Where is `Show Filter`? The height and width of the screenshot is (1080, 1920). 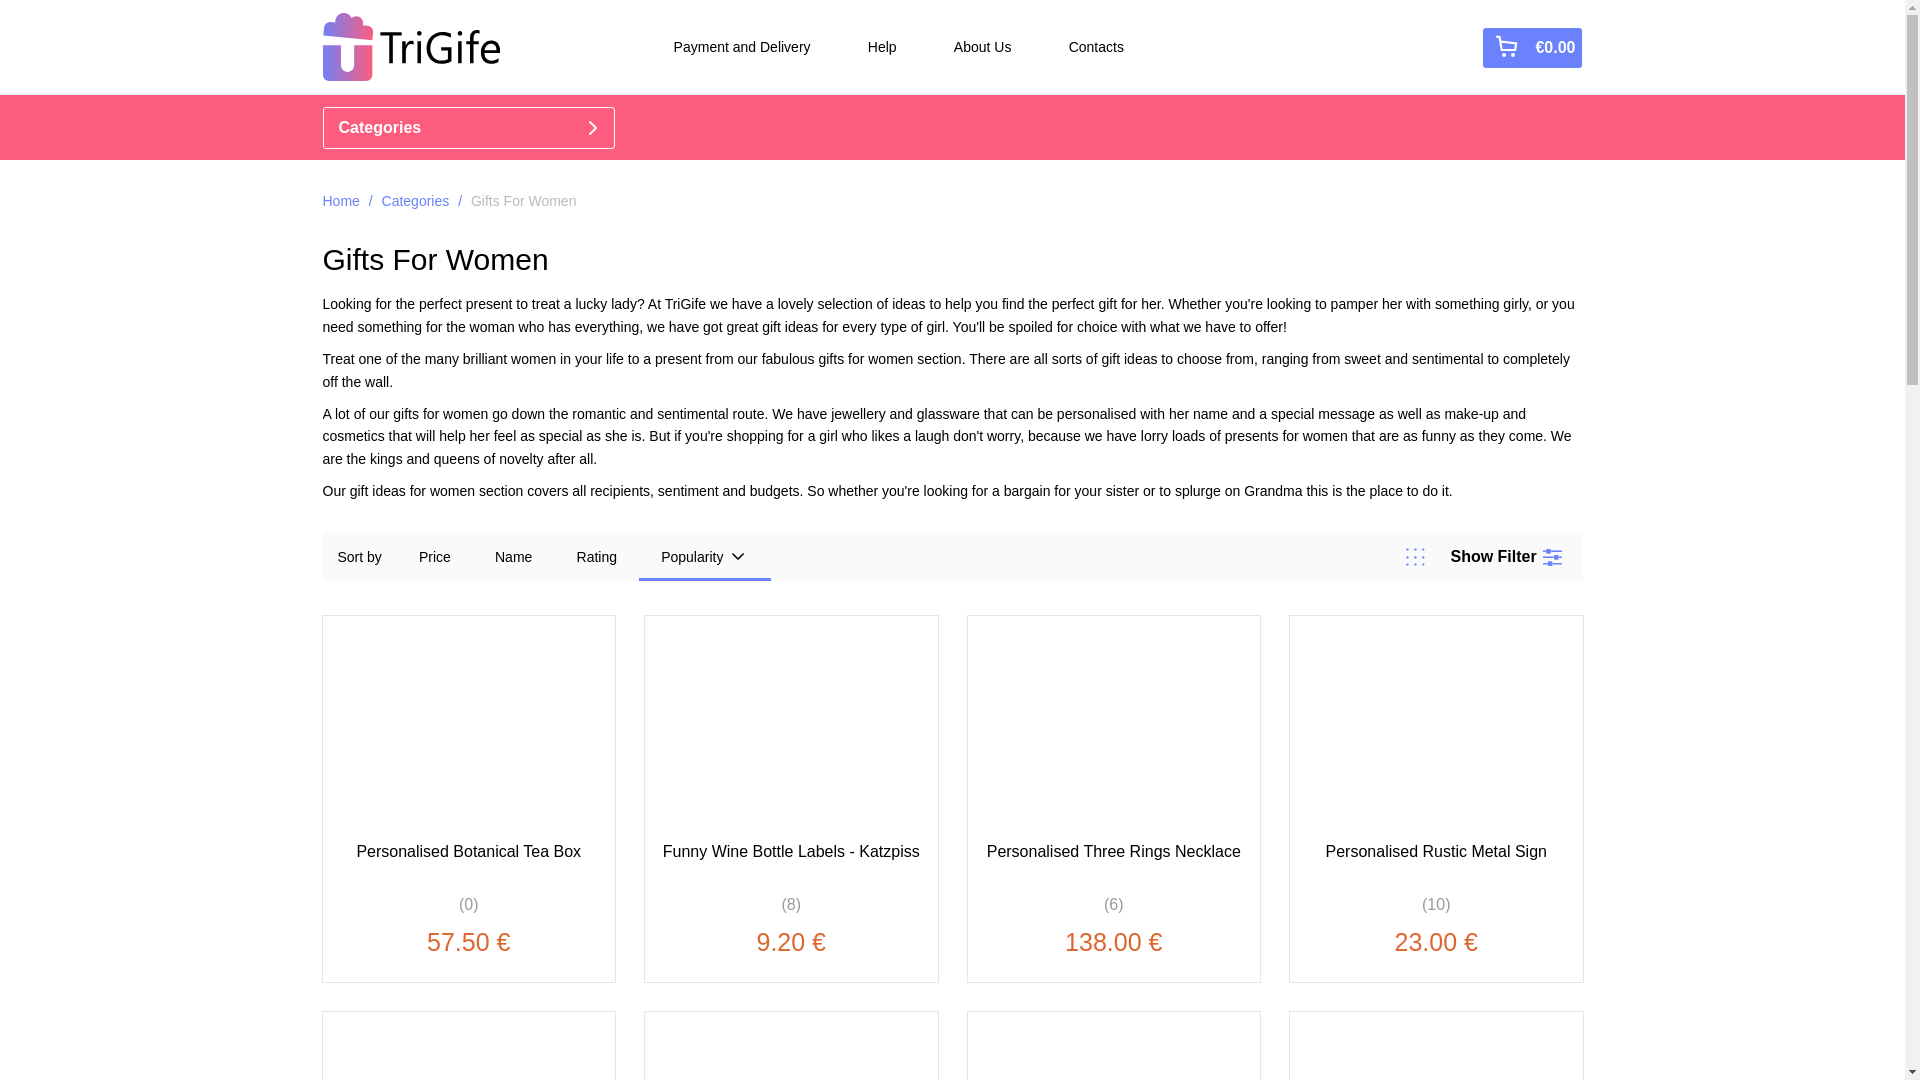 Show Filter is located at coordinates (1508, 557).